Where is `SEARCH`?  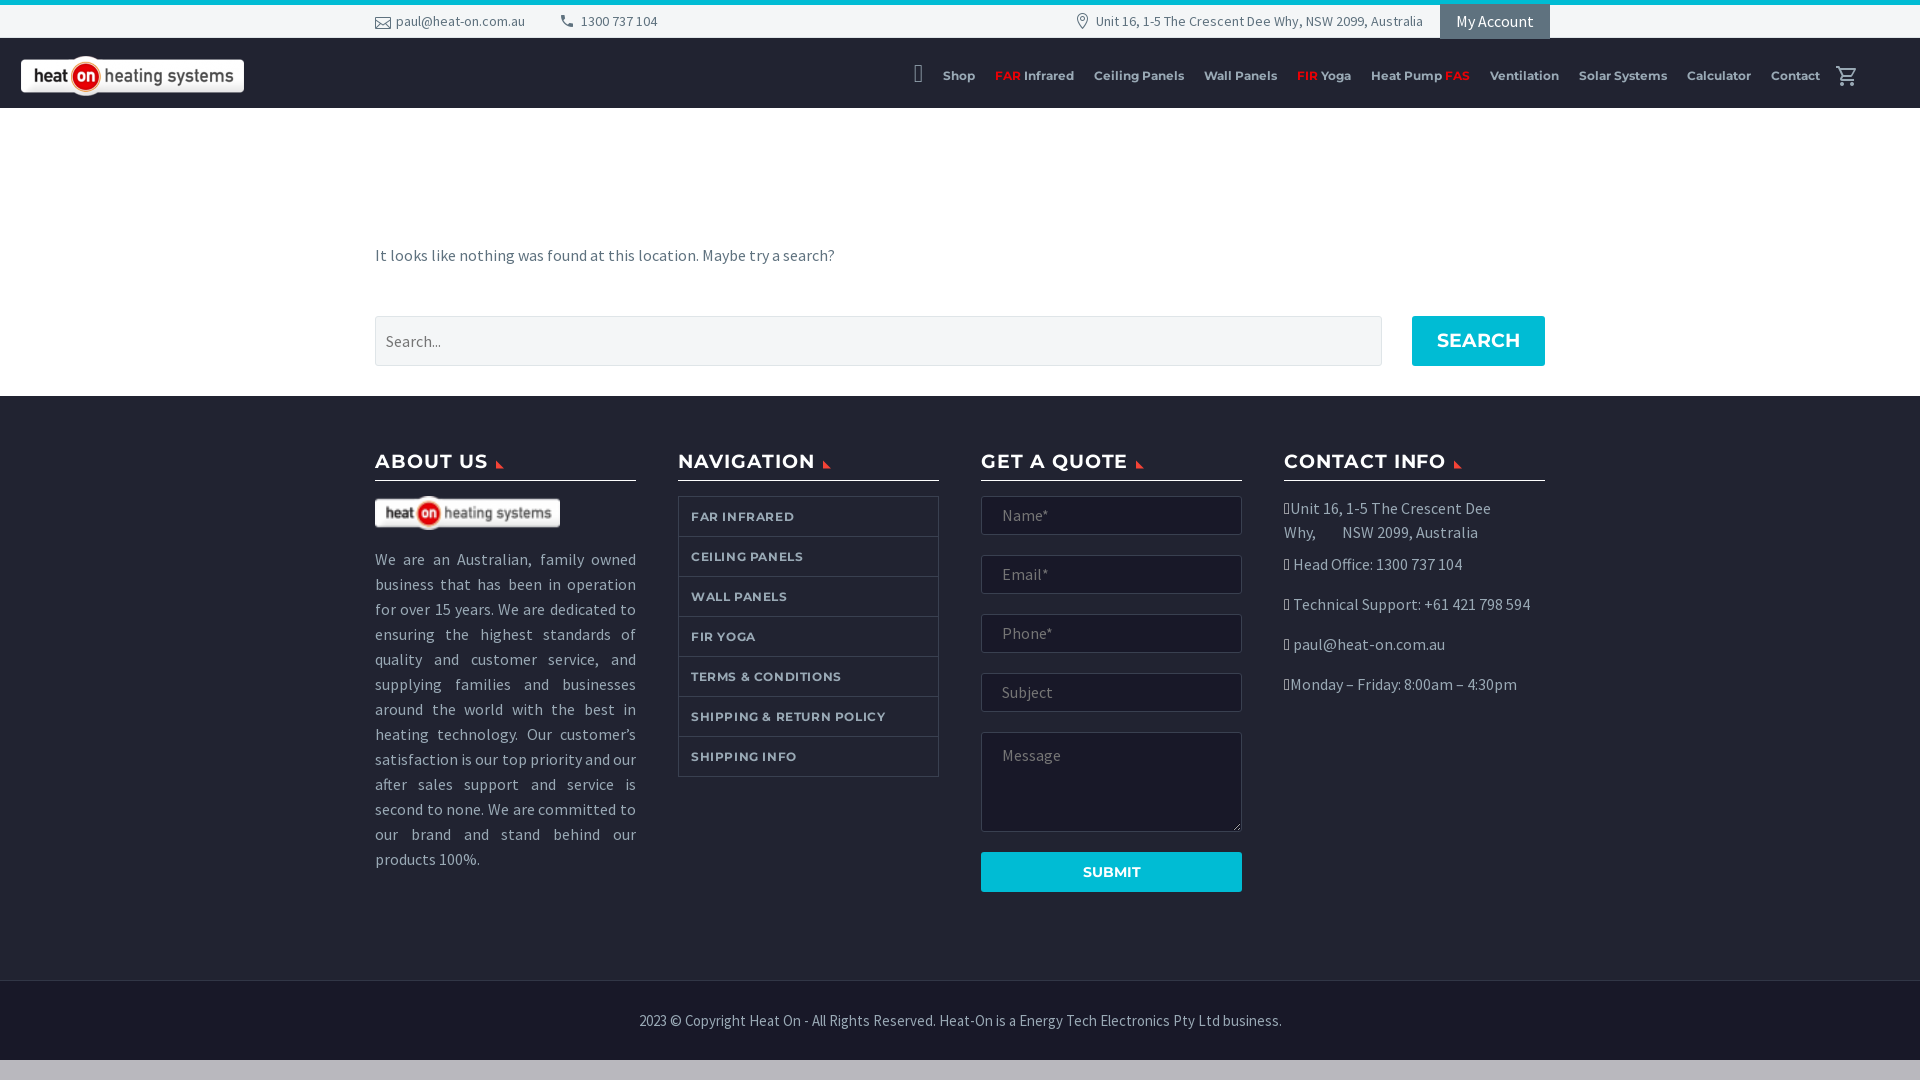
SEARCH is located at coordinates (1478, 341).